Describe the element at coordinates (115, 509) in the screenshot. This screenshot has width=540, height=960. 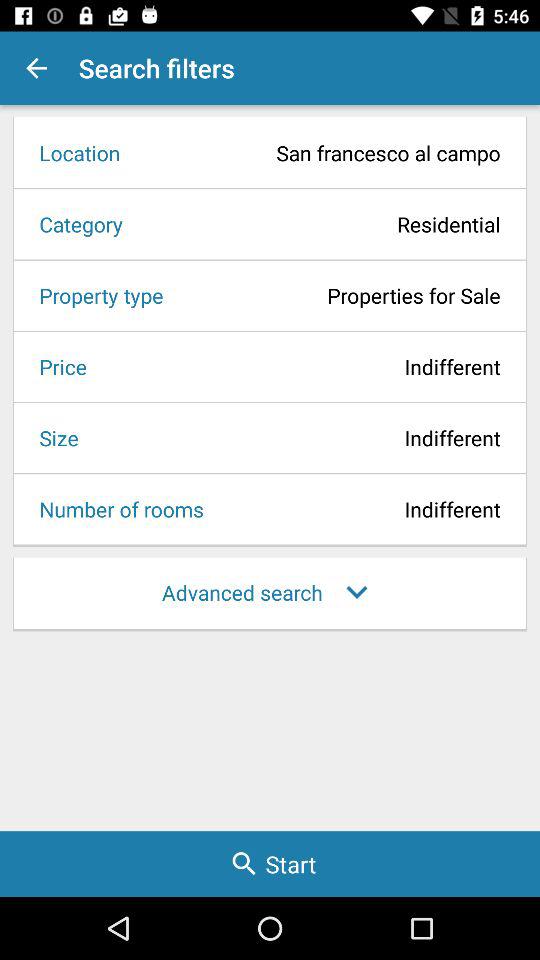
I see `flip until the number of rooms icon` at that location.